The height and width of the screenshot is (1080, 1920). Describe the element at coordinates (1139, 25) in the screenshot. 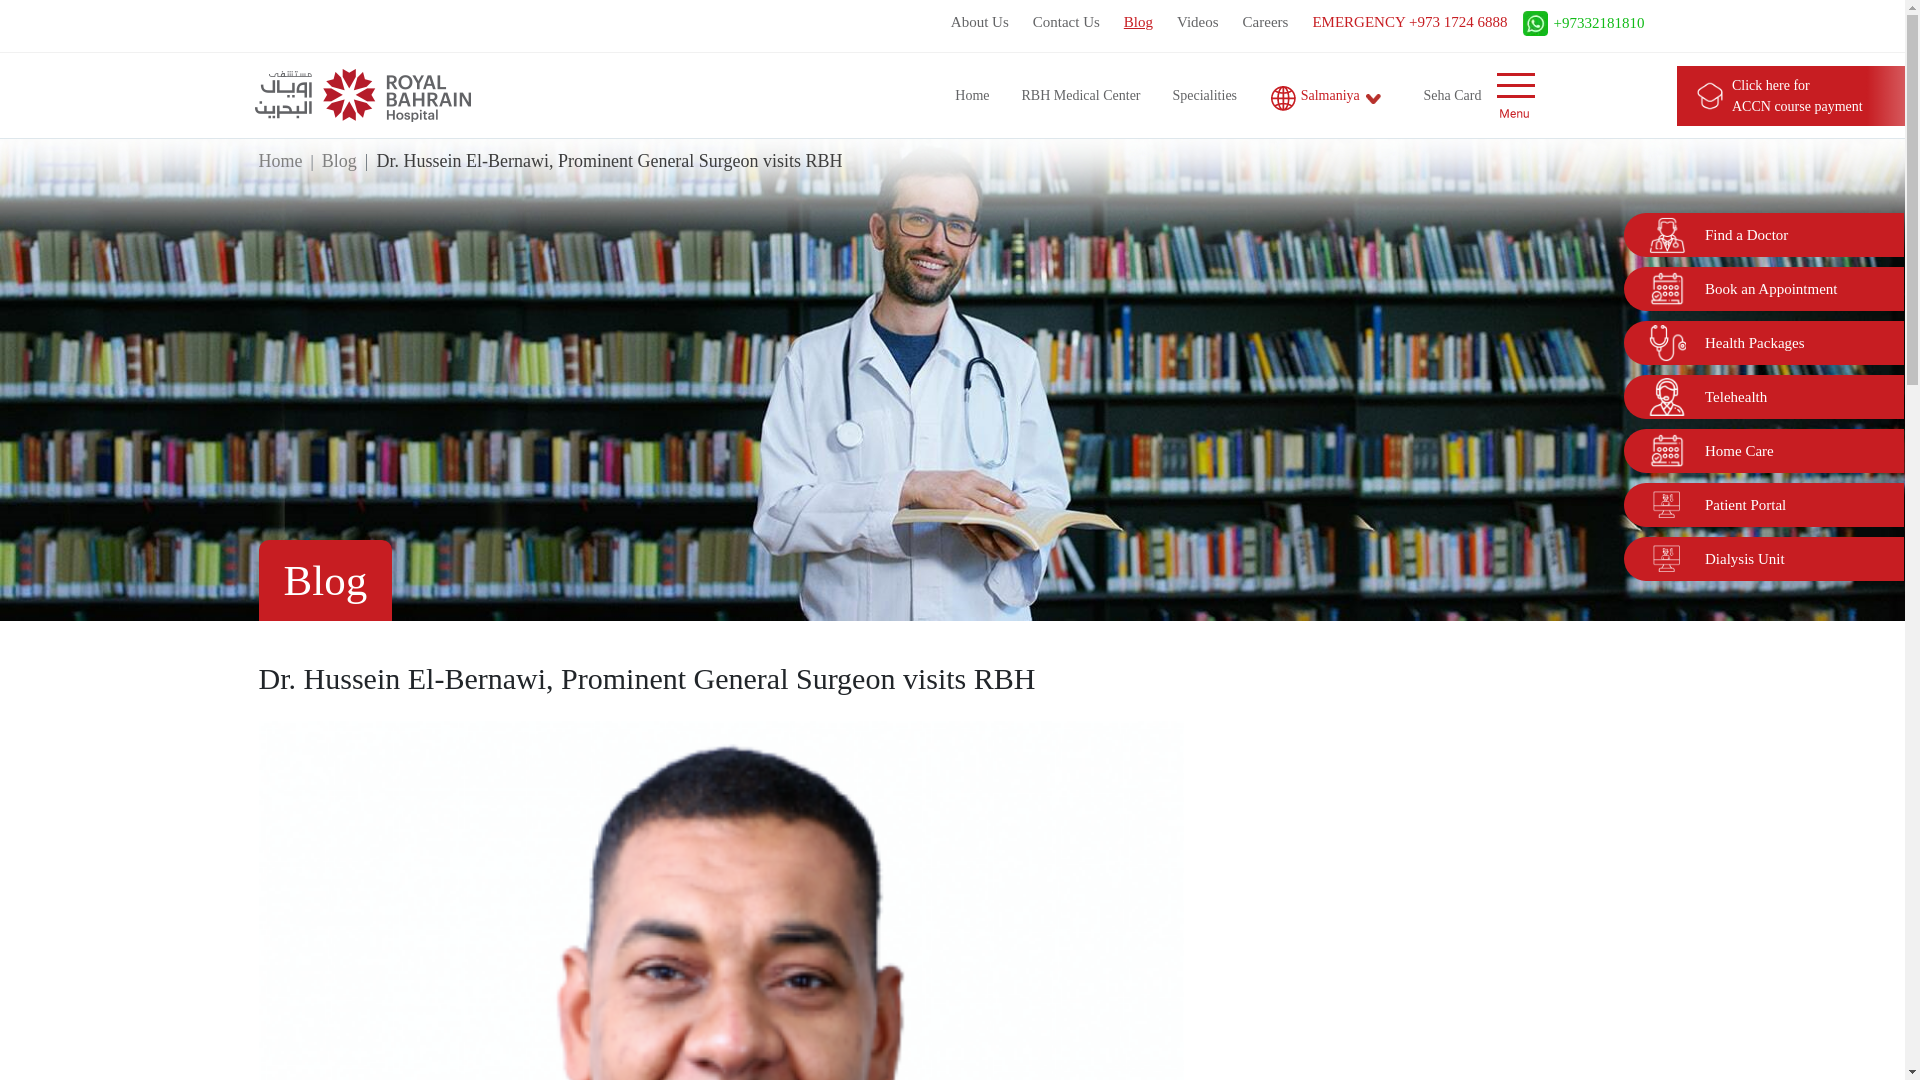

I see `Blog` at that location.